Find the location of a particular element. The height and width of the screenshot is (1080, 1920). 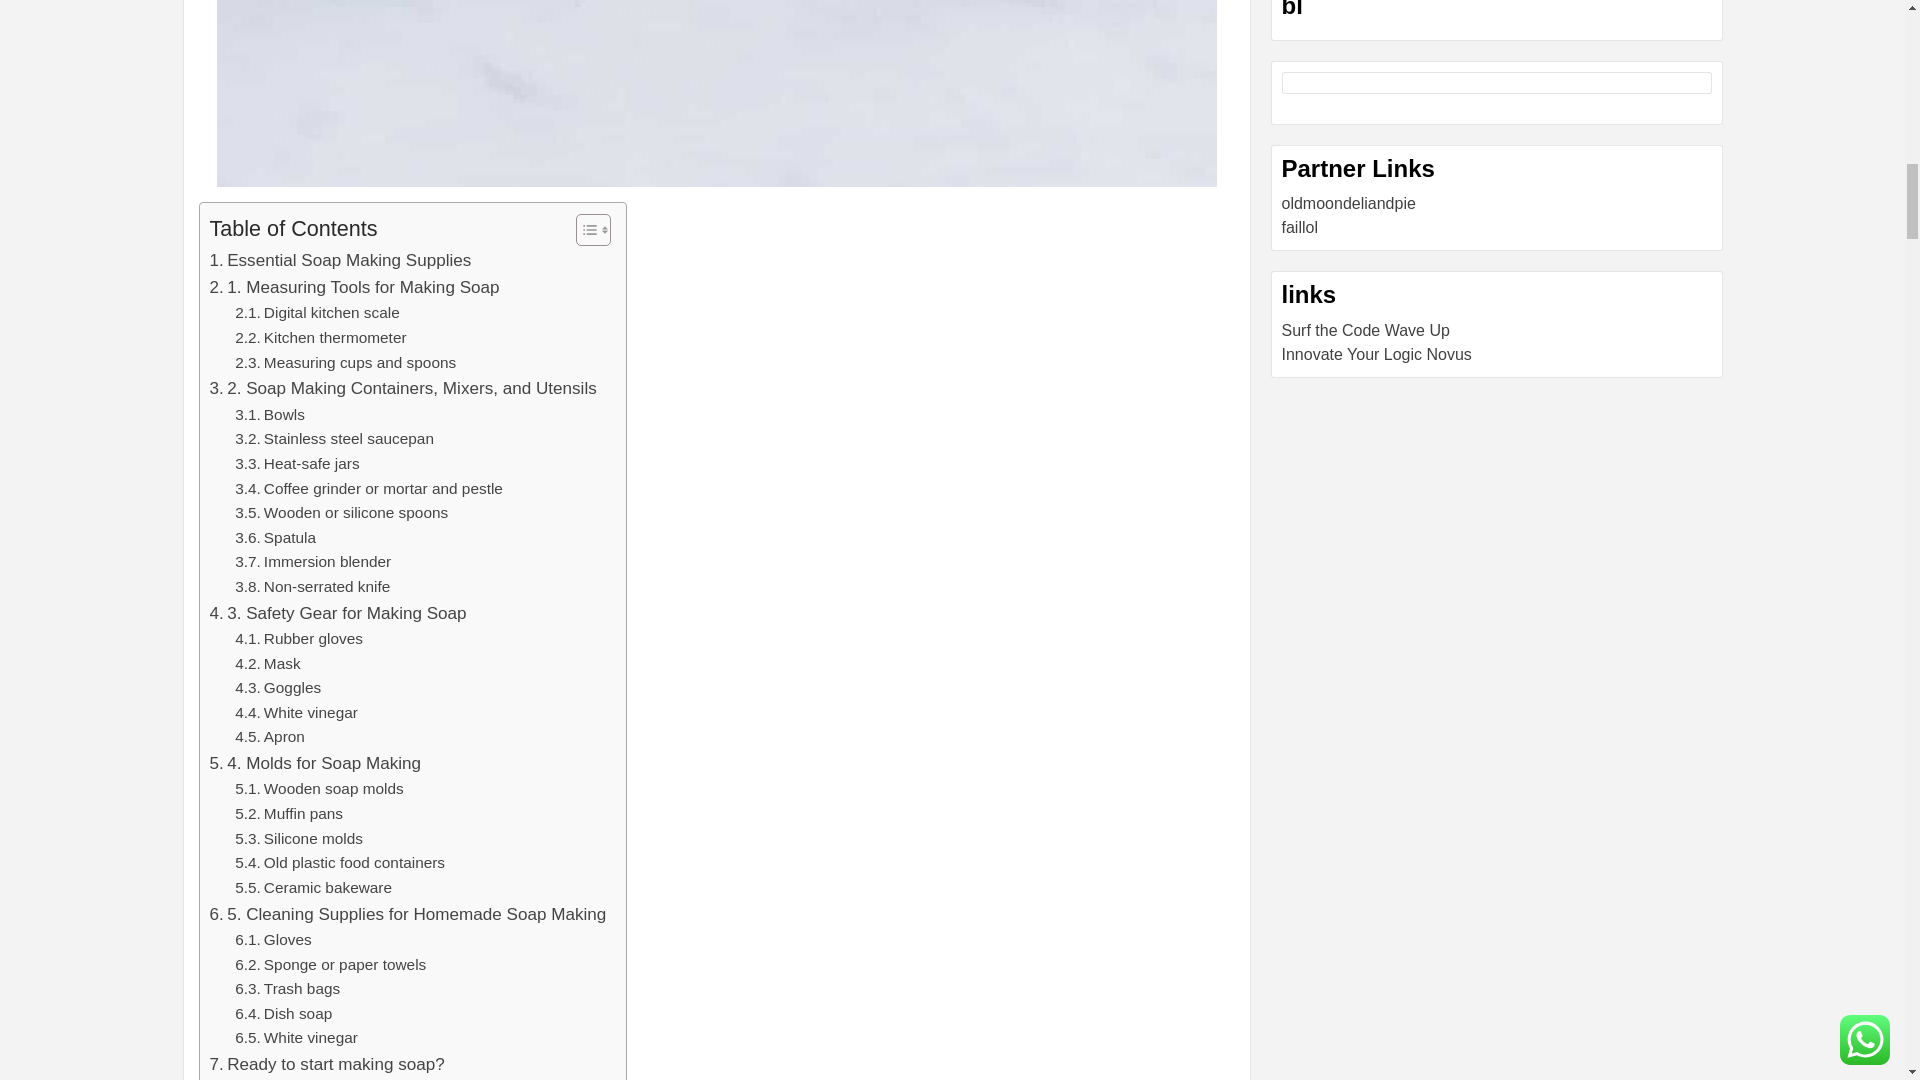

Immersion blender is located at coordinates (312, 562).